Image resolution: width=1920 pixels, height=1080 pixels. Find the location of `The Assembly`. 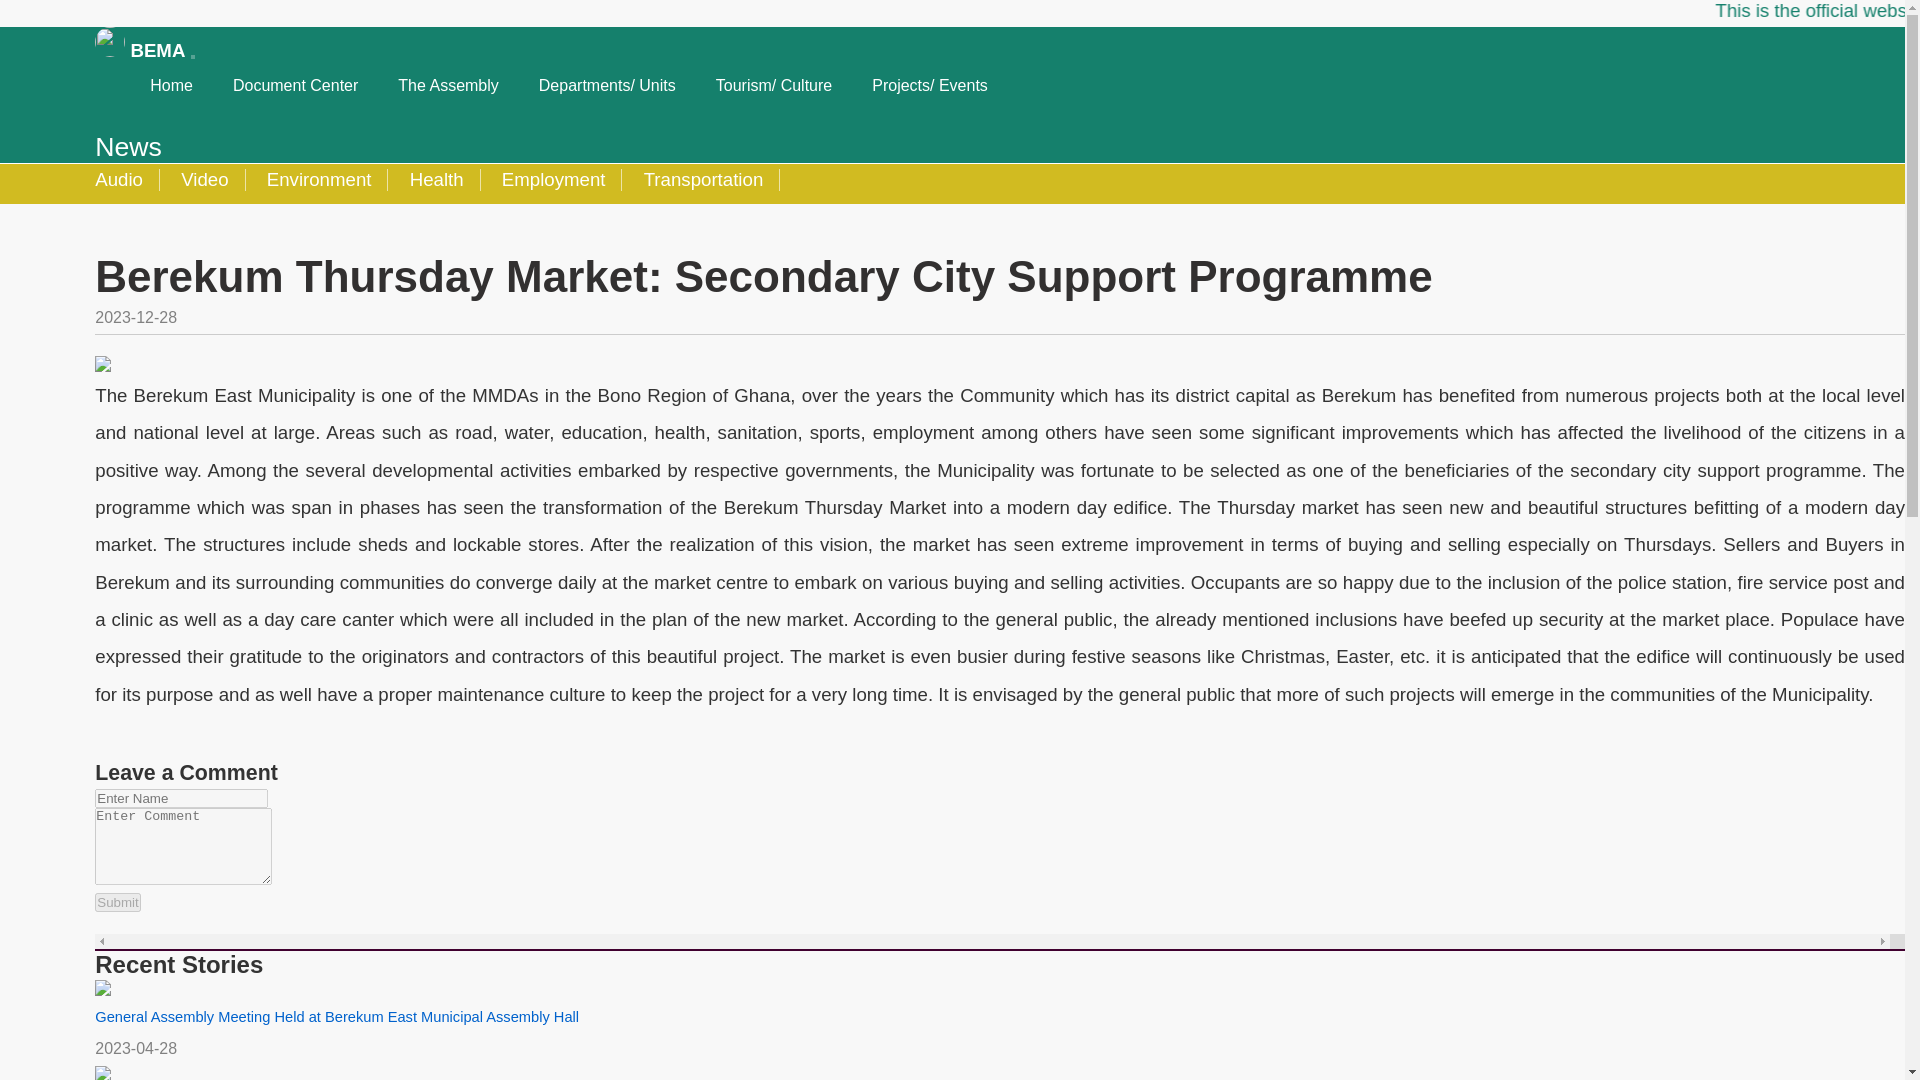

The Assembly is located at coordinates (468, 86).